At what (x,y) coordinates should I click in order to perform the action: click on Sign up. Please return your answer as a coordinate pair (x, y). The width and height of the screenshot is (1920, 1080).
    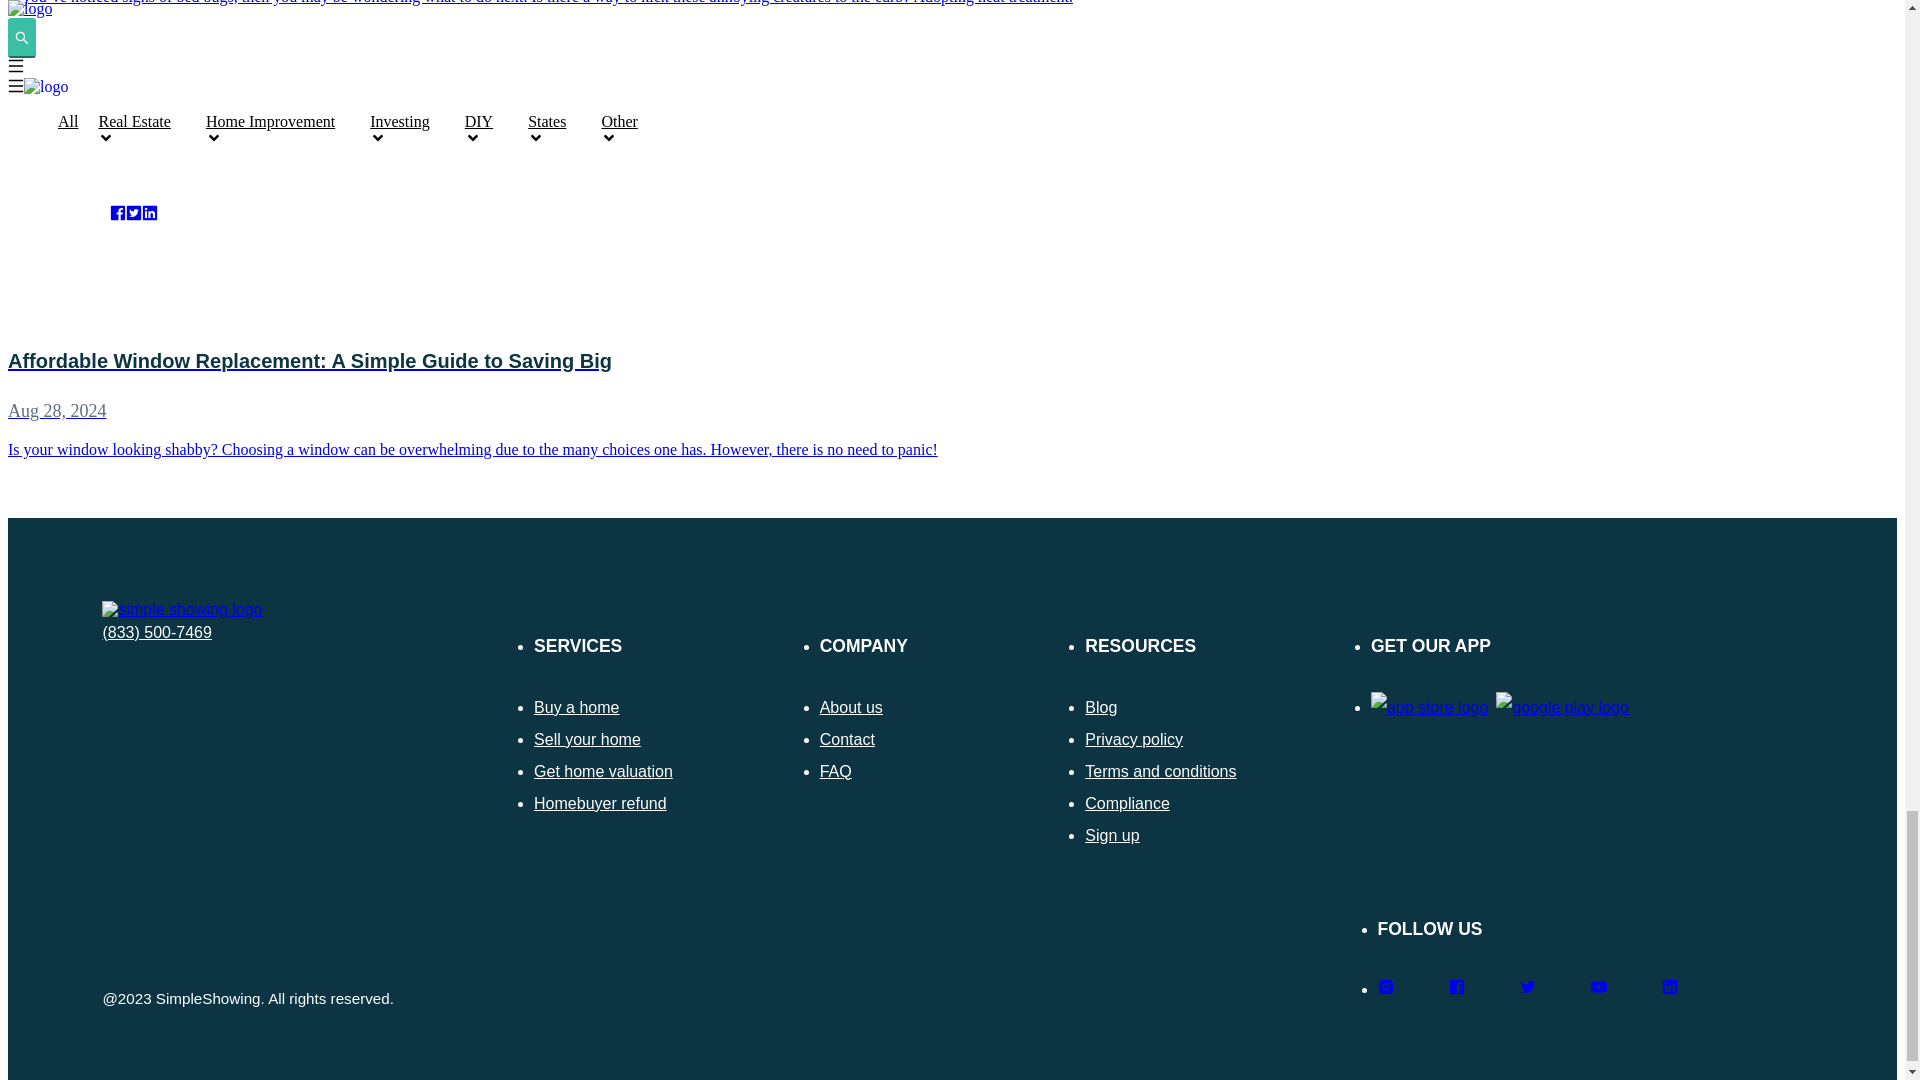
    Looking at the image, I should click on (1111, 835).